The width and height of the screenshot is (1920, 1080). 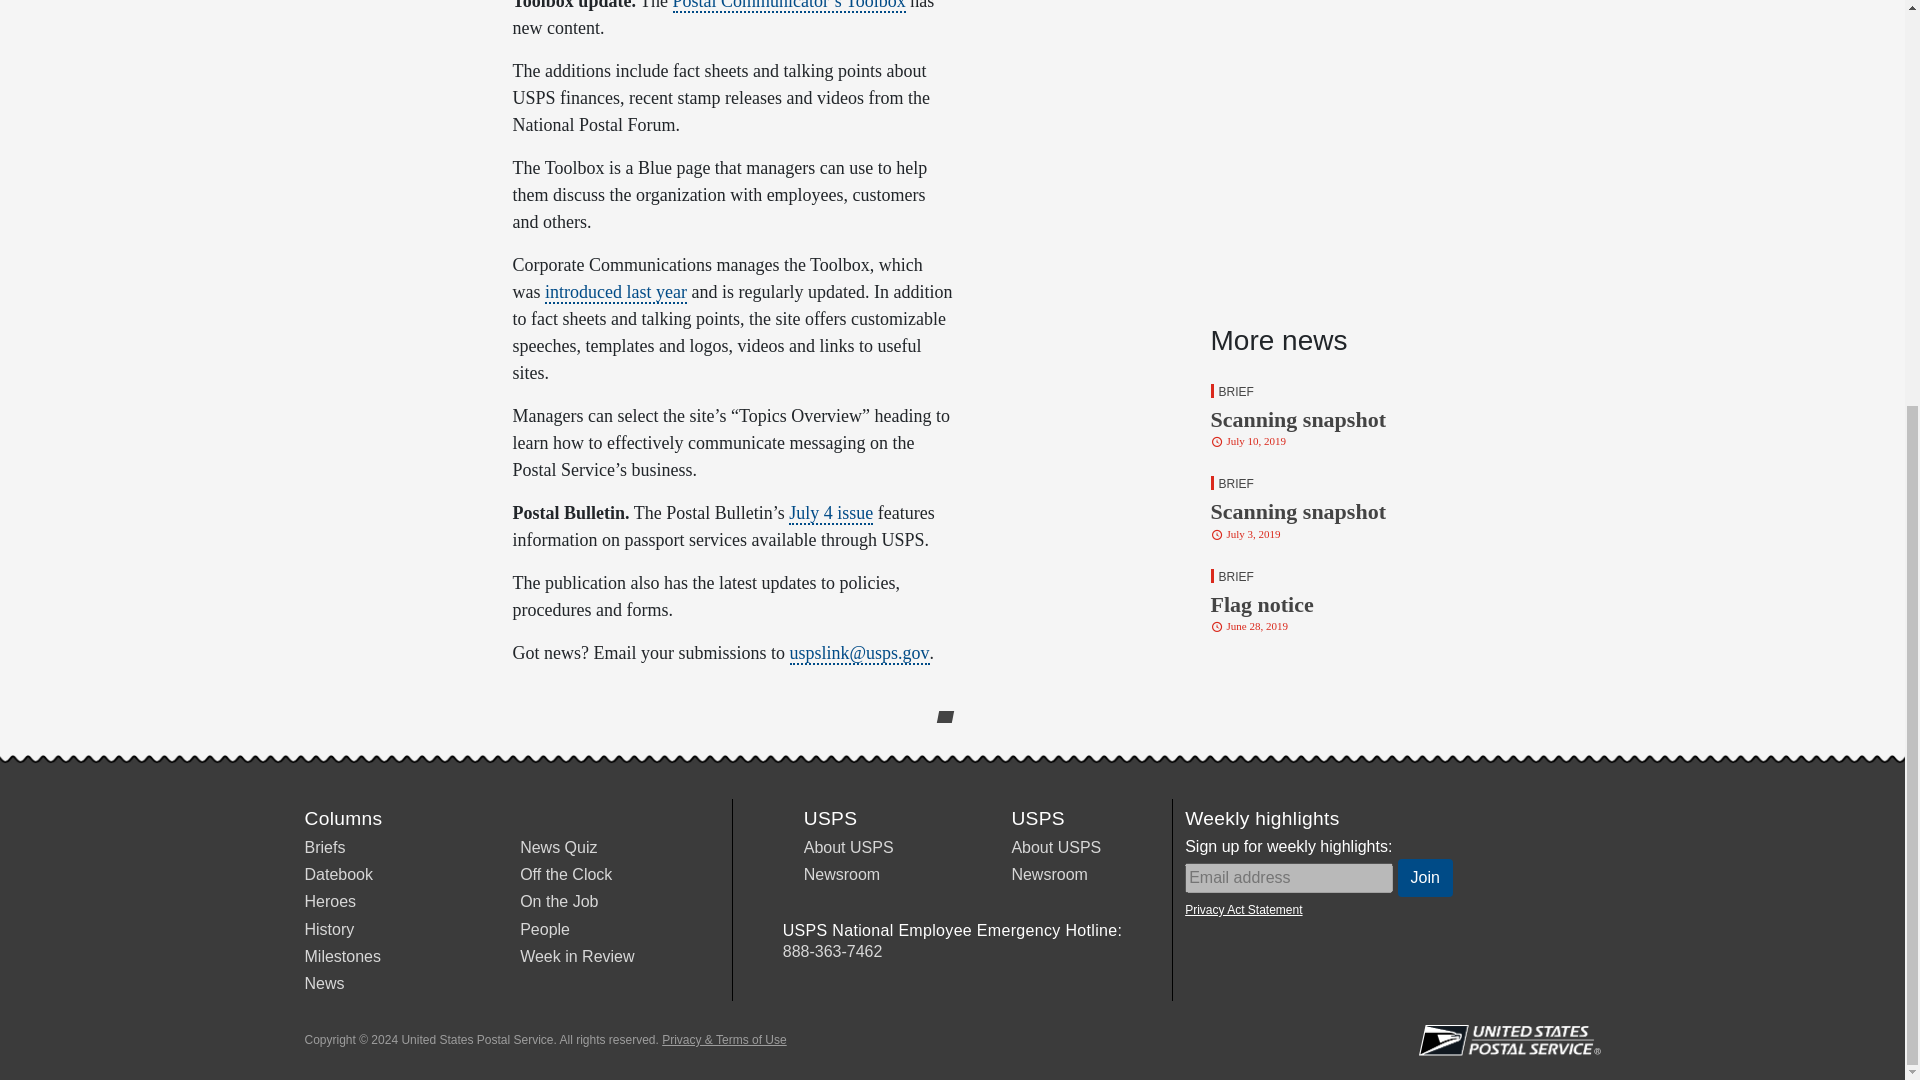 What do you see at coordinates (1355, 414) in the screenshot?
I see `Datebook` at bounding box center [1355, 414].